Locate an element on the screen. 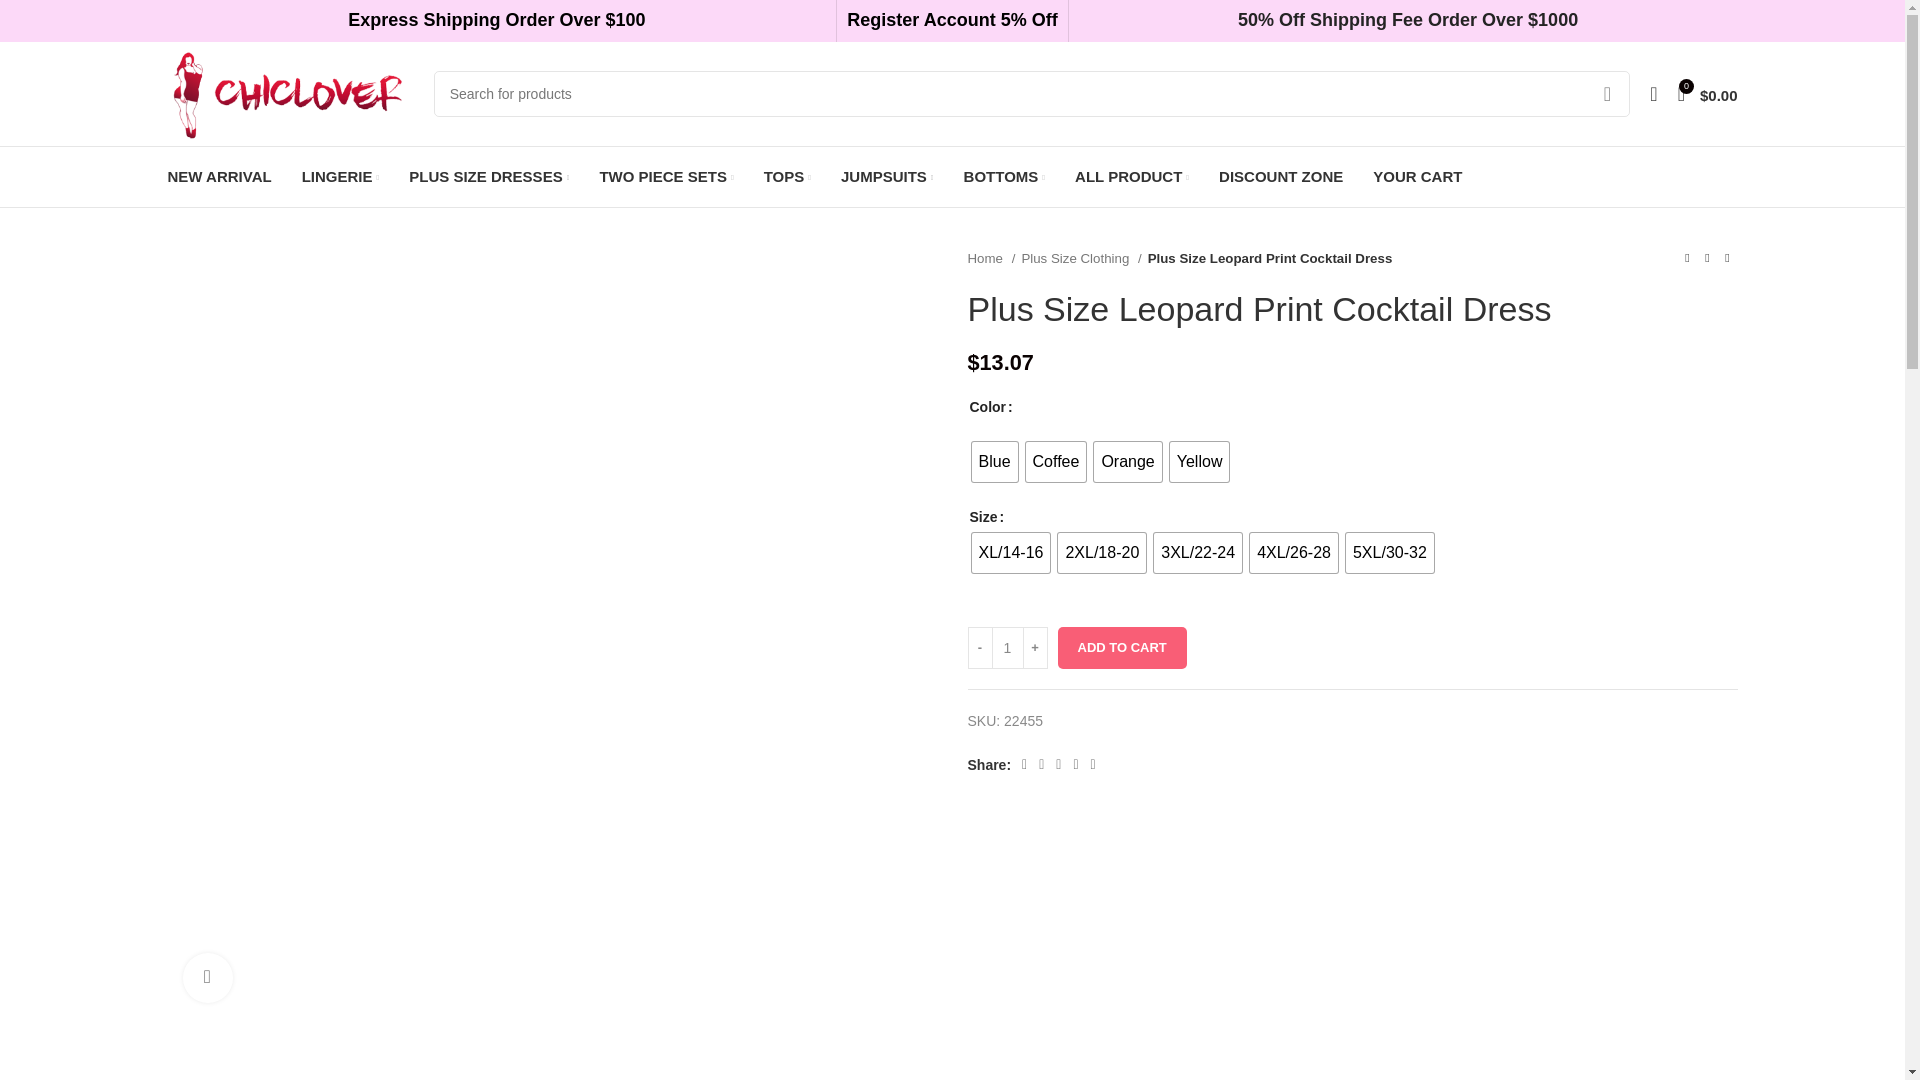 This screenshot has width=1920, height=1080. LINGERIE is located at coordinates (340, 176).